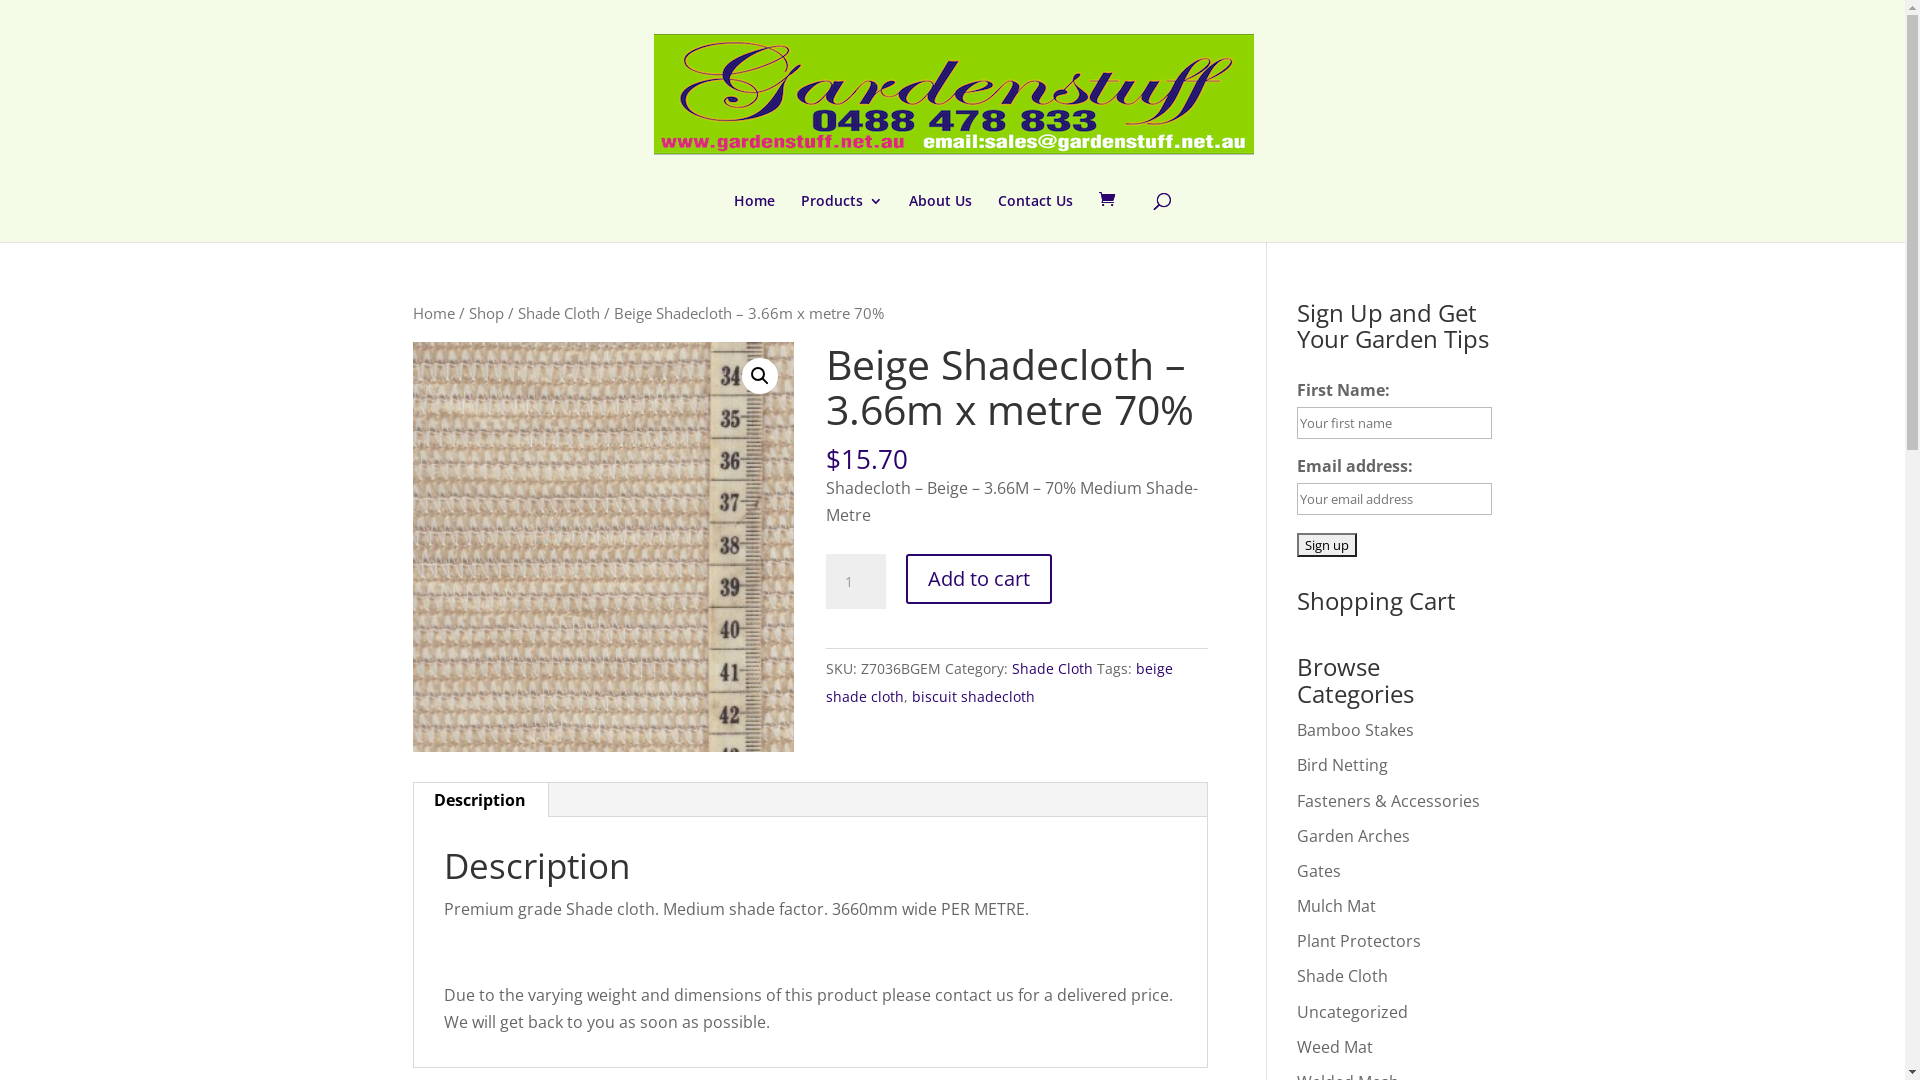 The image size is (1920, 1080). I want to click on Weed Mat, so click(1335, 1047).